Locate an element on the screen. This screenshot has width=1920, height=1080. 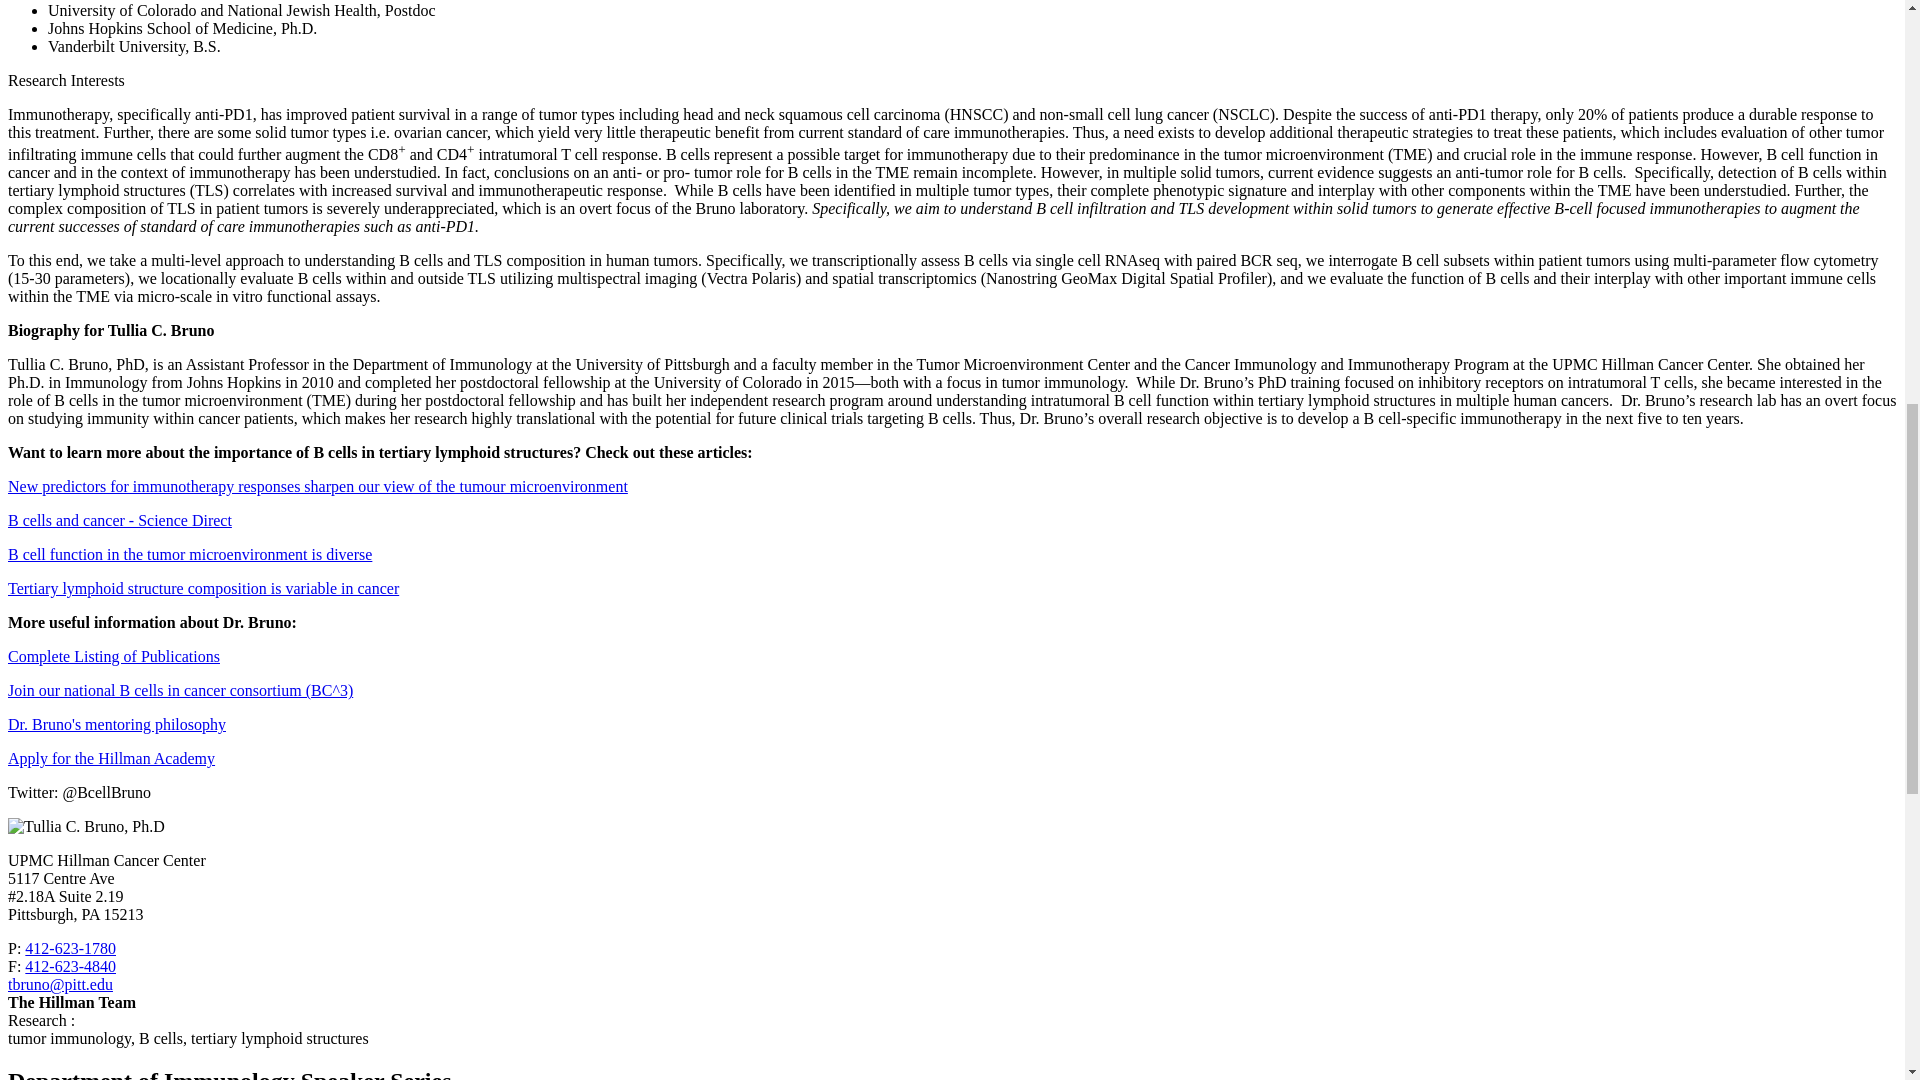
Complete Listing of Publications is located at coordinates (114, 656).